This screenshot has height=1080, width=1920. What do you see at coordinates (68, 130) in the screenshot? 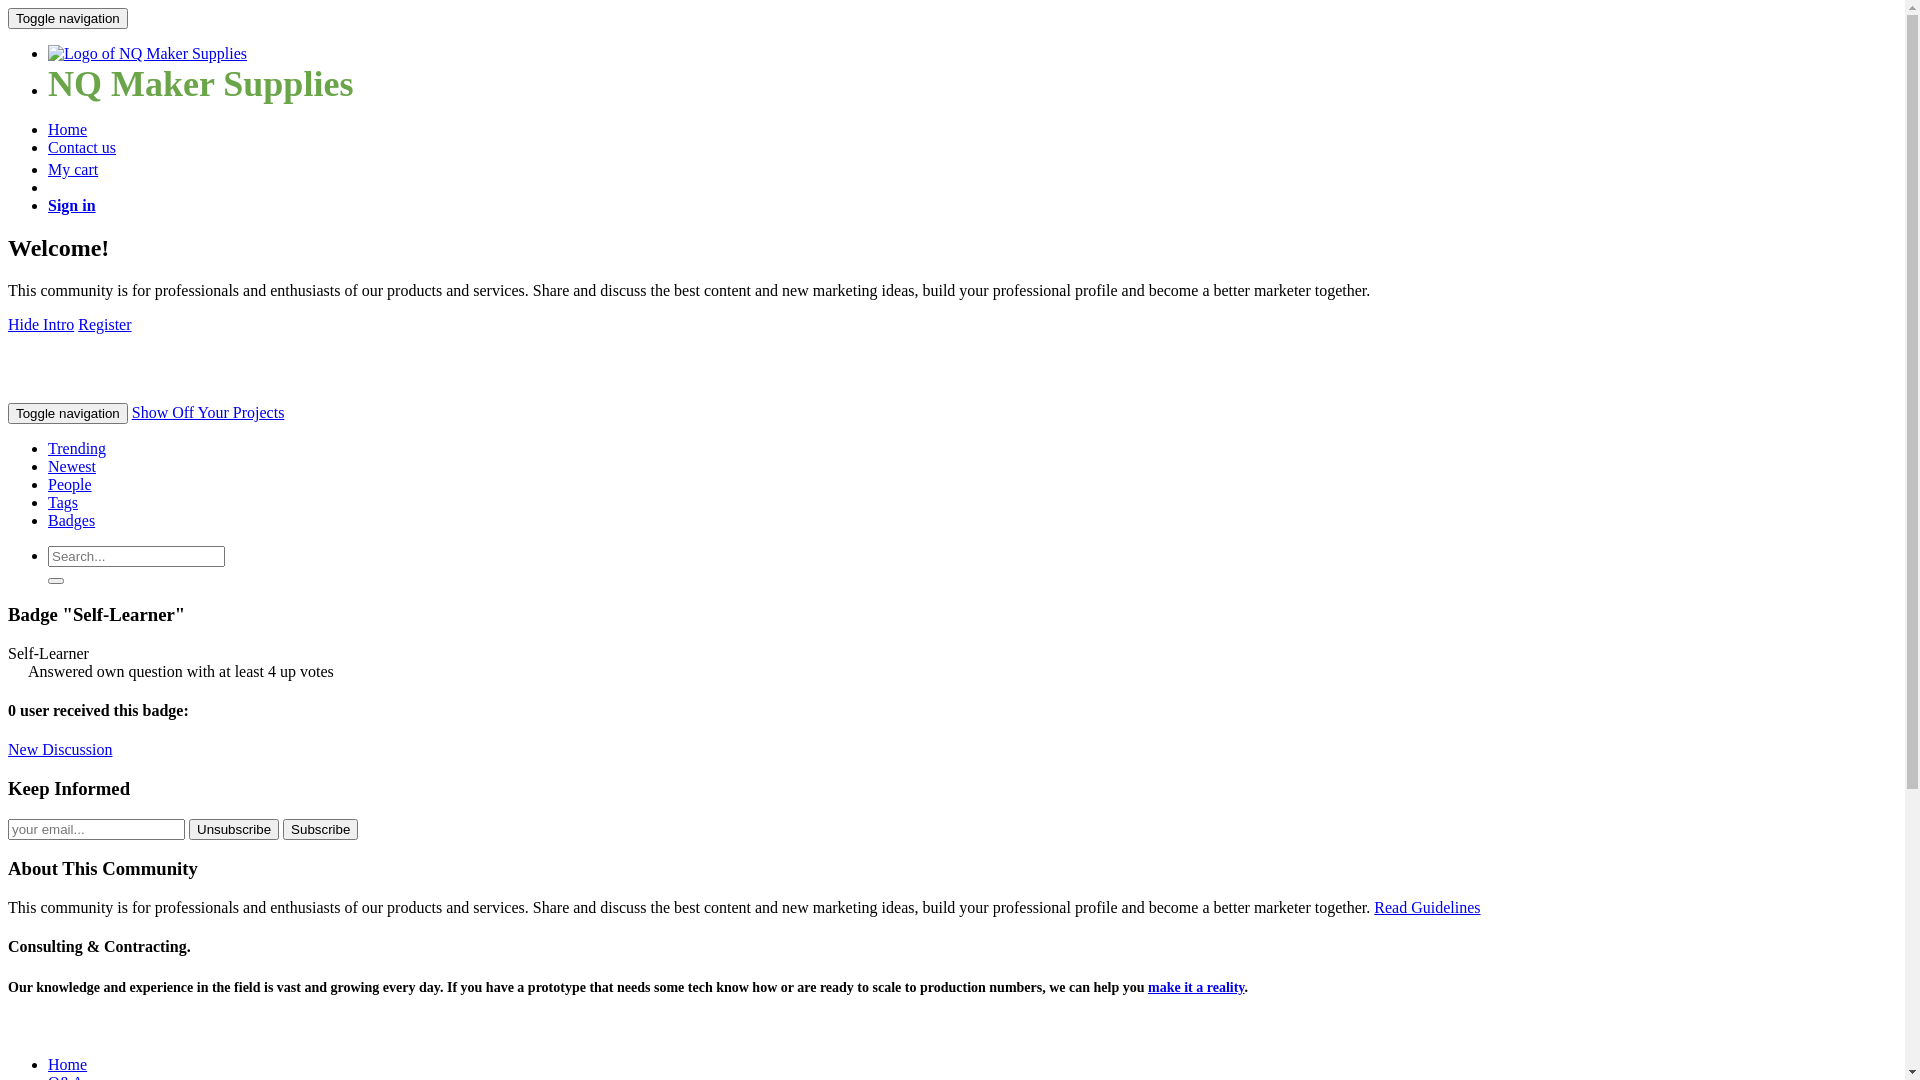
I see `Home` at bounding box center [68, 130].